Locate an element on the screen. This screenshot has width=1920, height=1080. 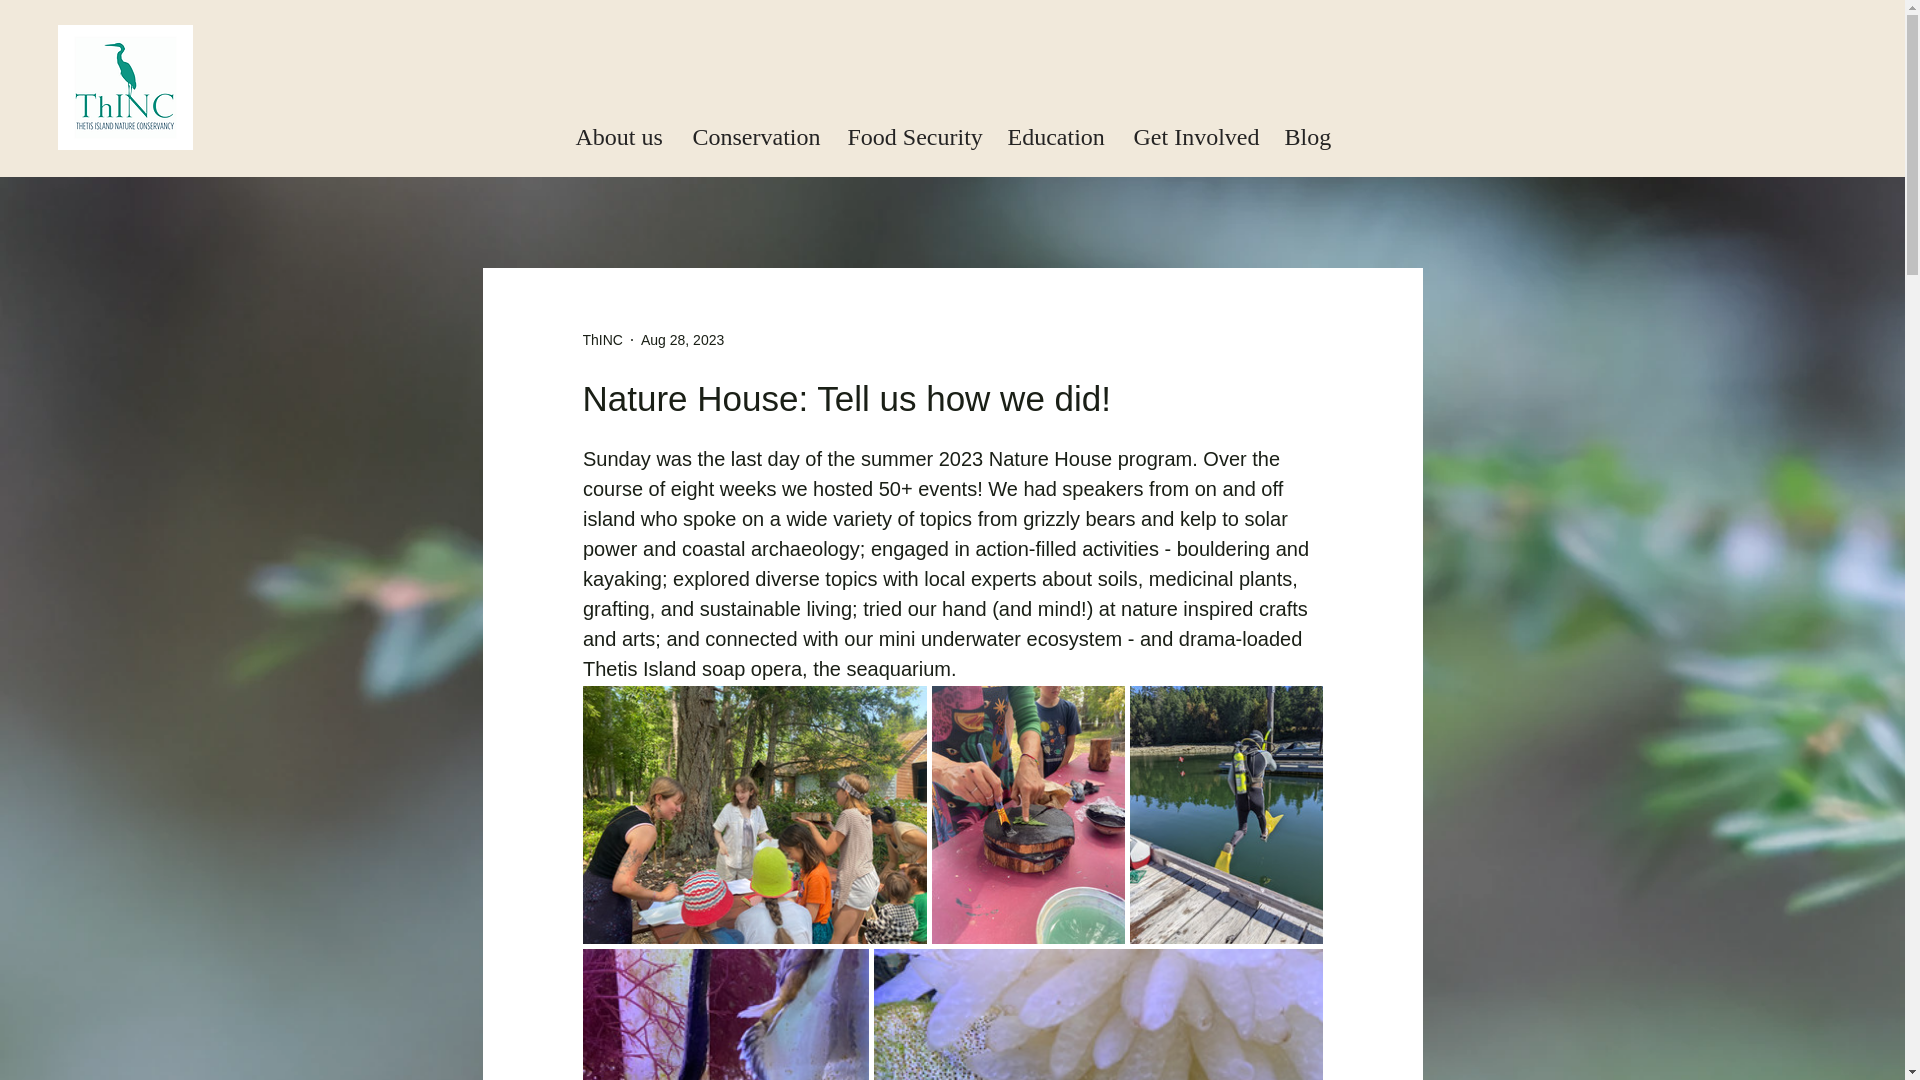
Blog is located at coordinates (1304, 137).